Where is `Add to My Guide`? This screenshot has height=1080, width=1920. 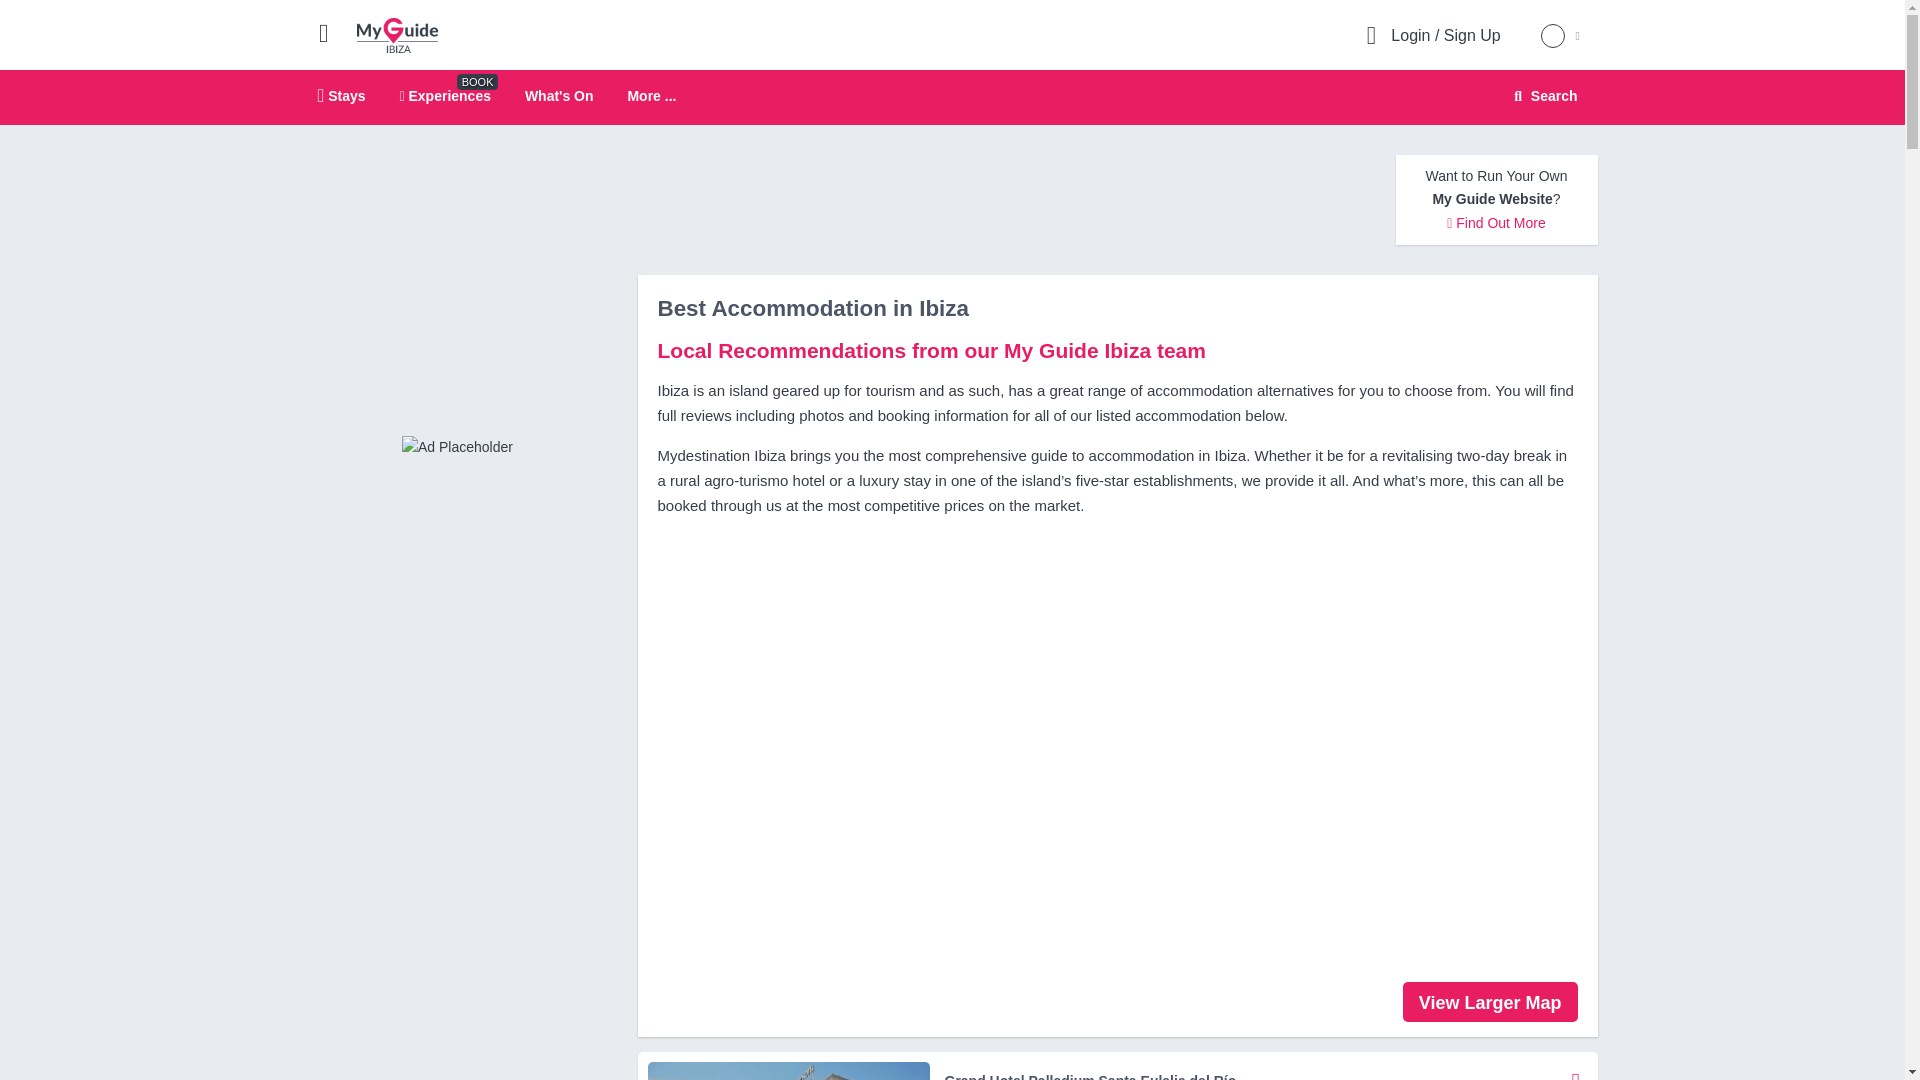 Add to My Guide is located at coordinates (651, 96).